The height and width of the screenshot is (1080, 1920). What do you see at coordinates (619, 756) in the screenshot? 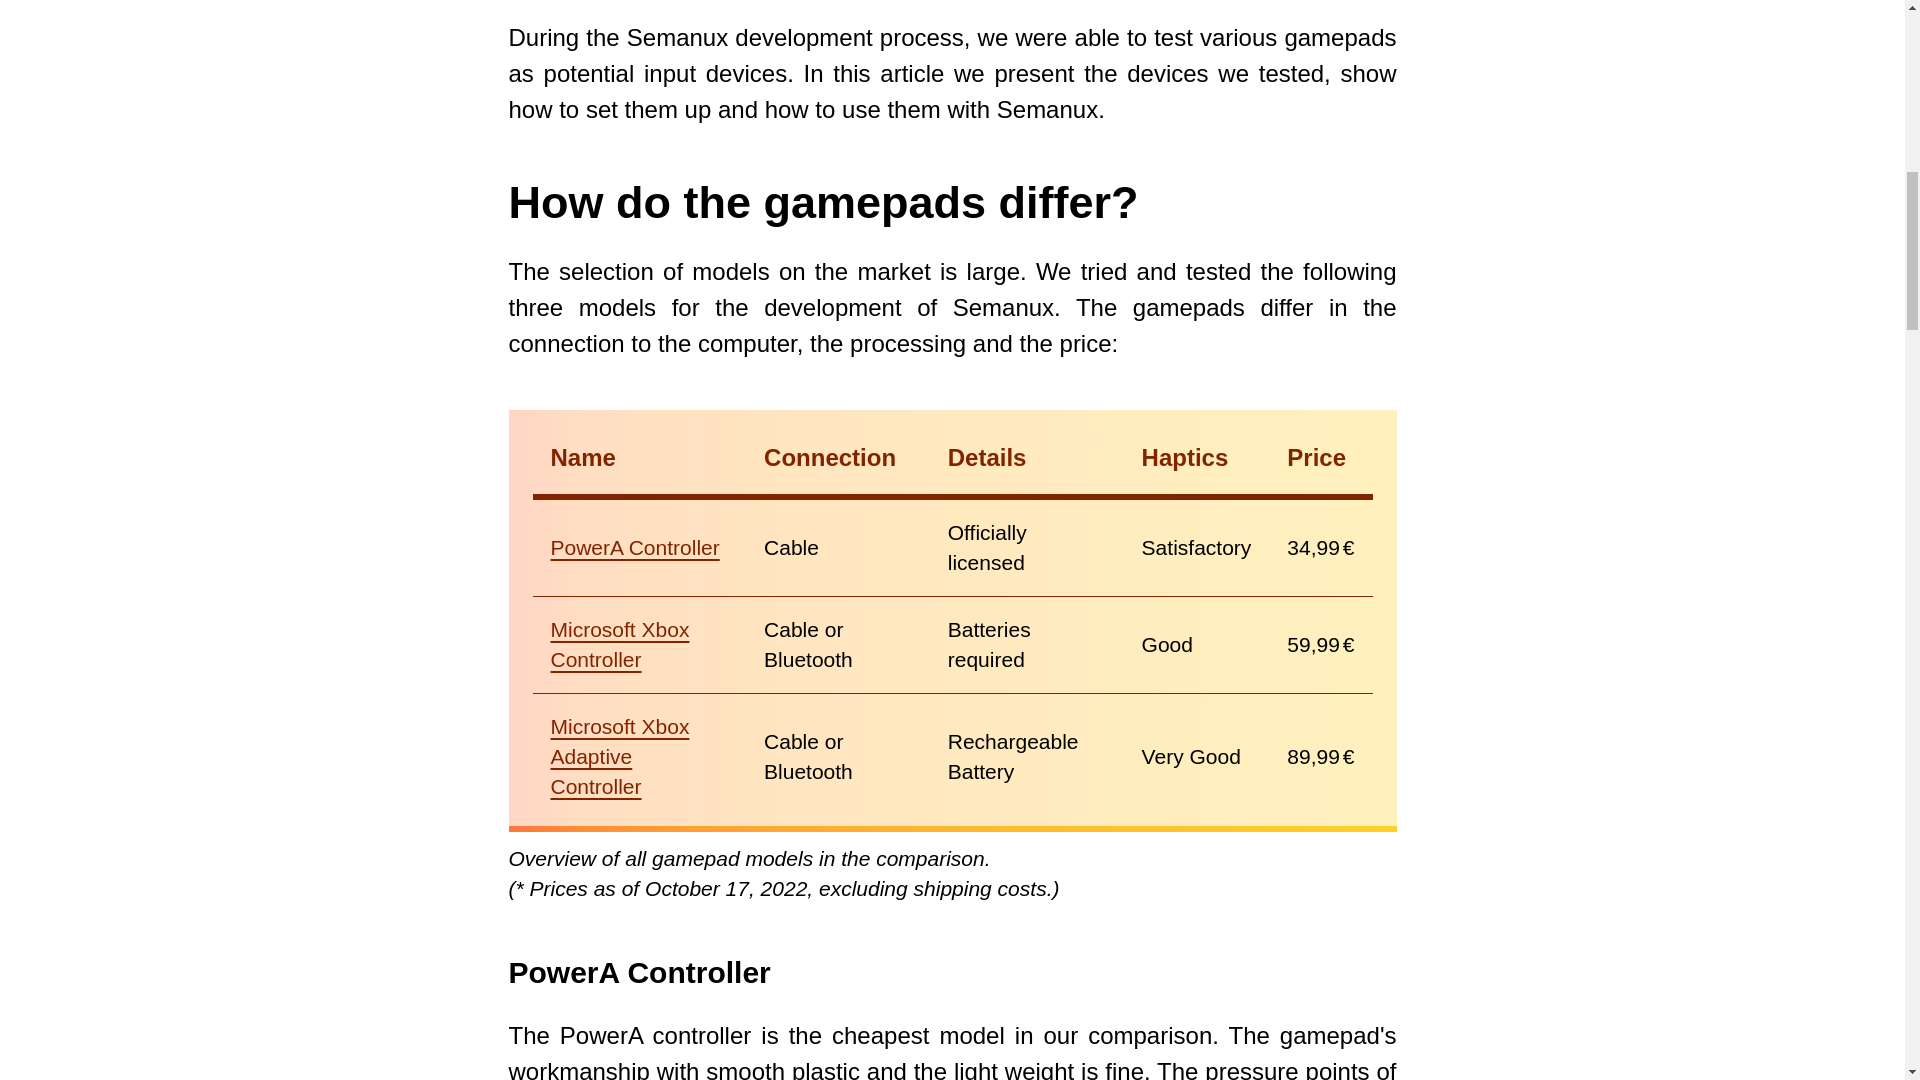
I see `Microsoft Xbox Adaptive Controller` at bounding box center [619, 756].